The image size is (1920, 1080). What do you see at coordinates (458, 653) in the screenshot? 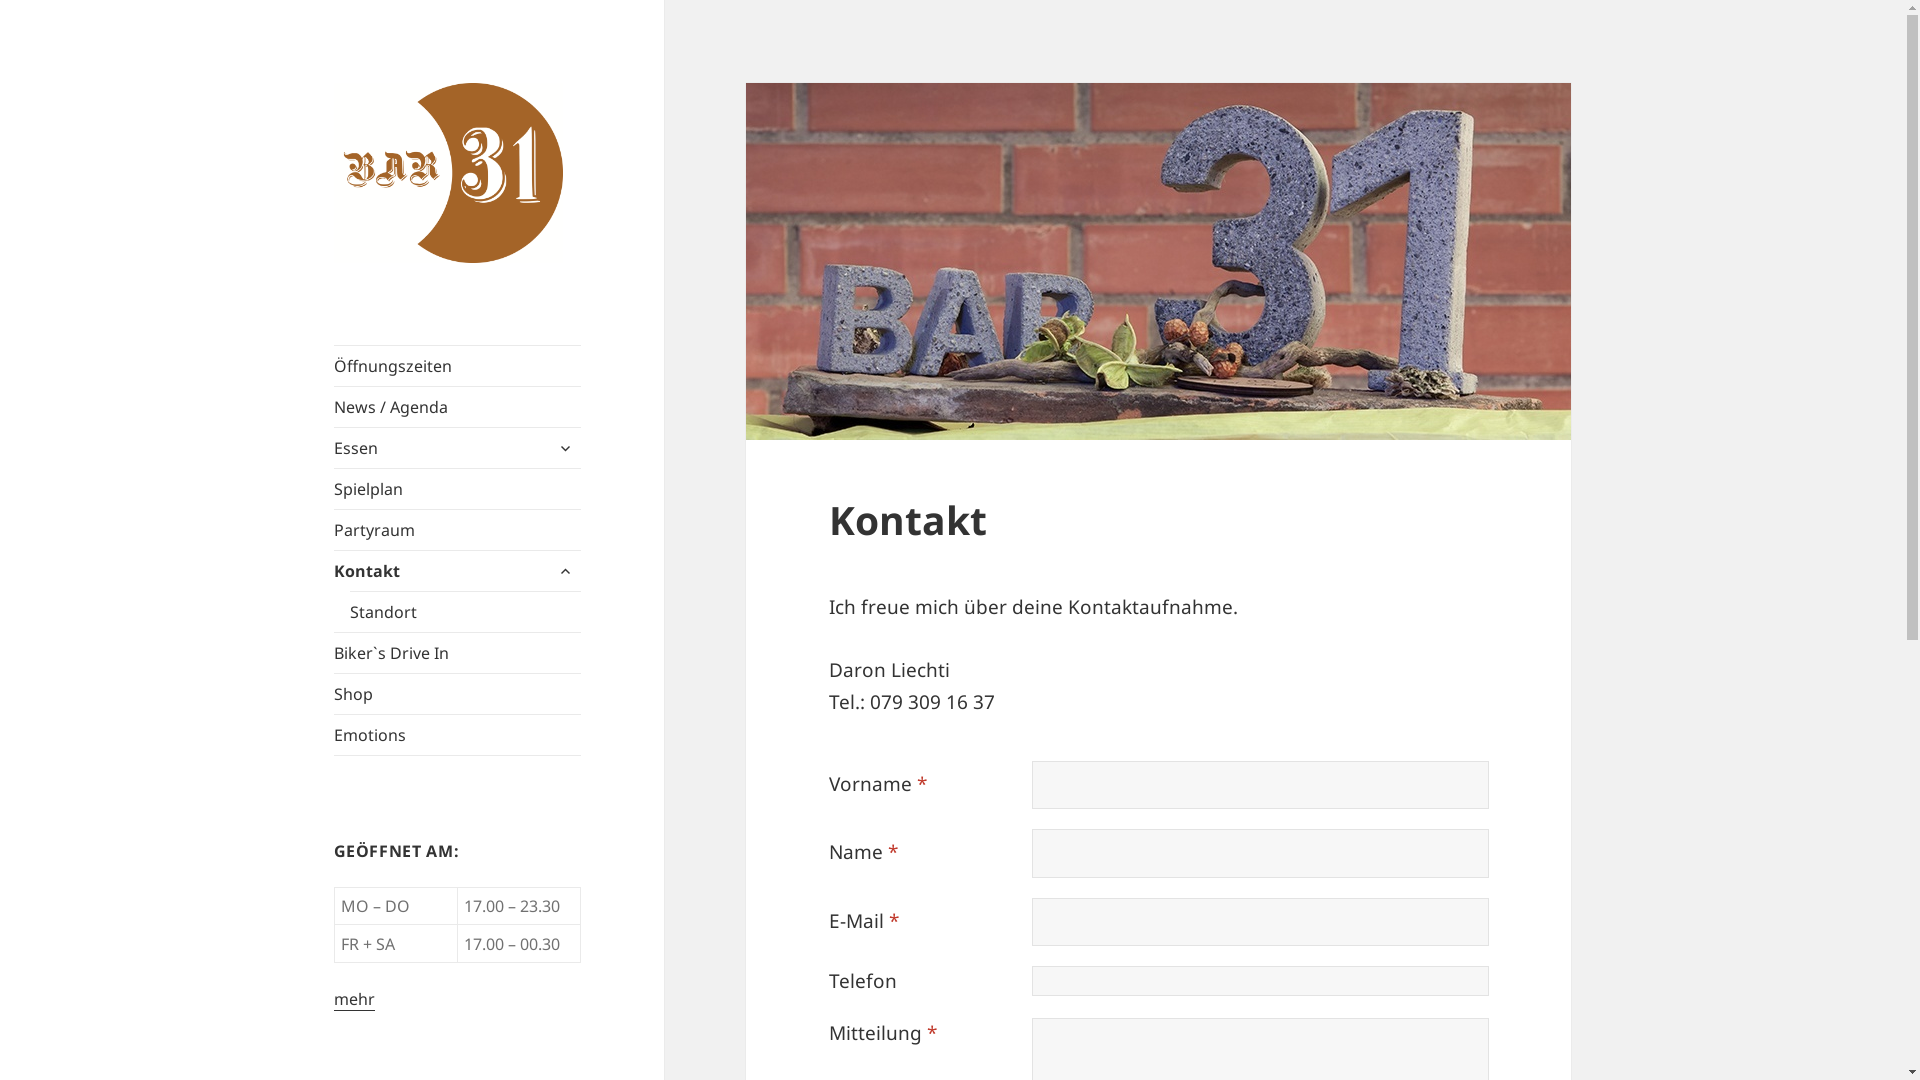
I see `Biker`s Drive In` at bounding box center [458, 653].